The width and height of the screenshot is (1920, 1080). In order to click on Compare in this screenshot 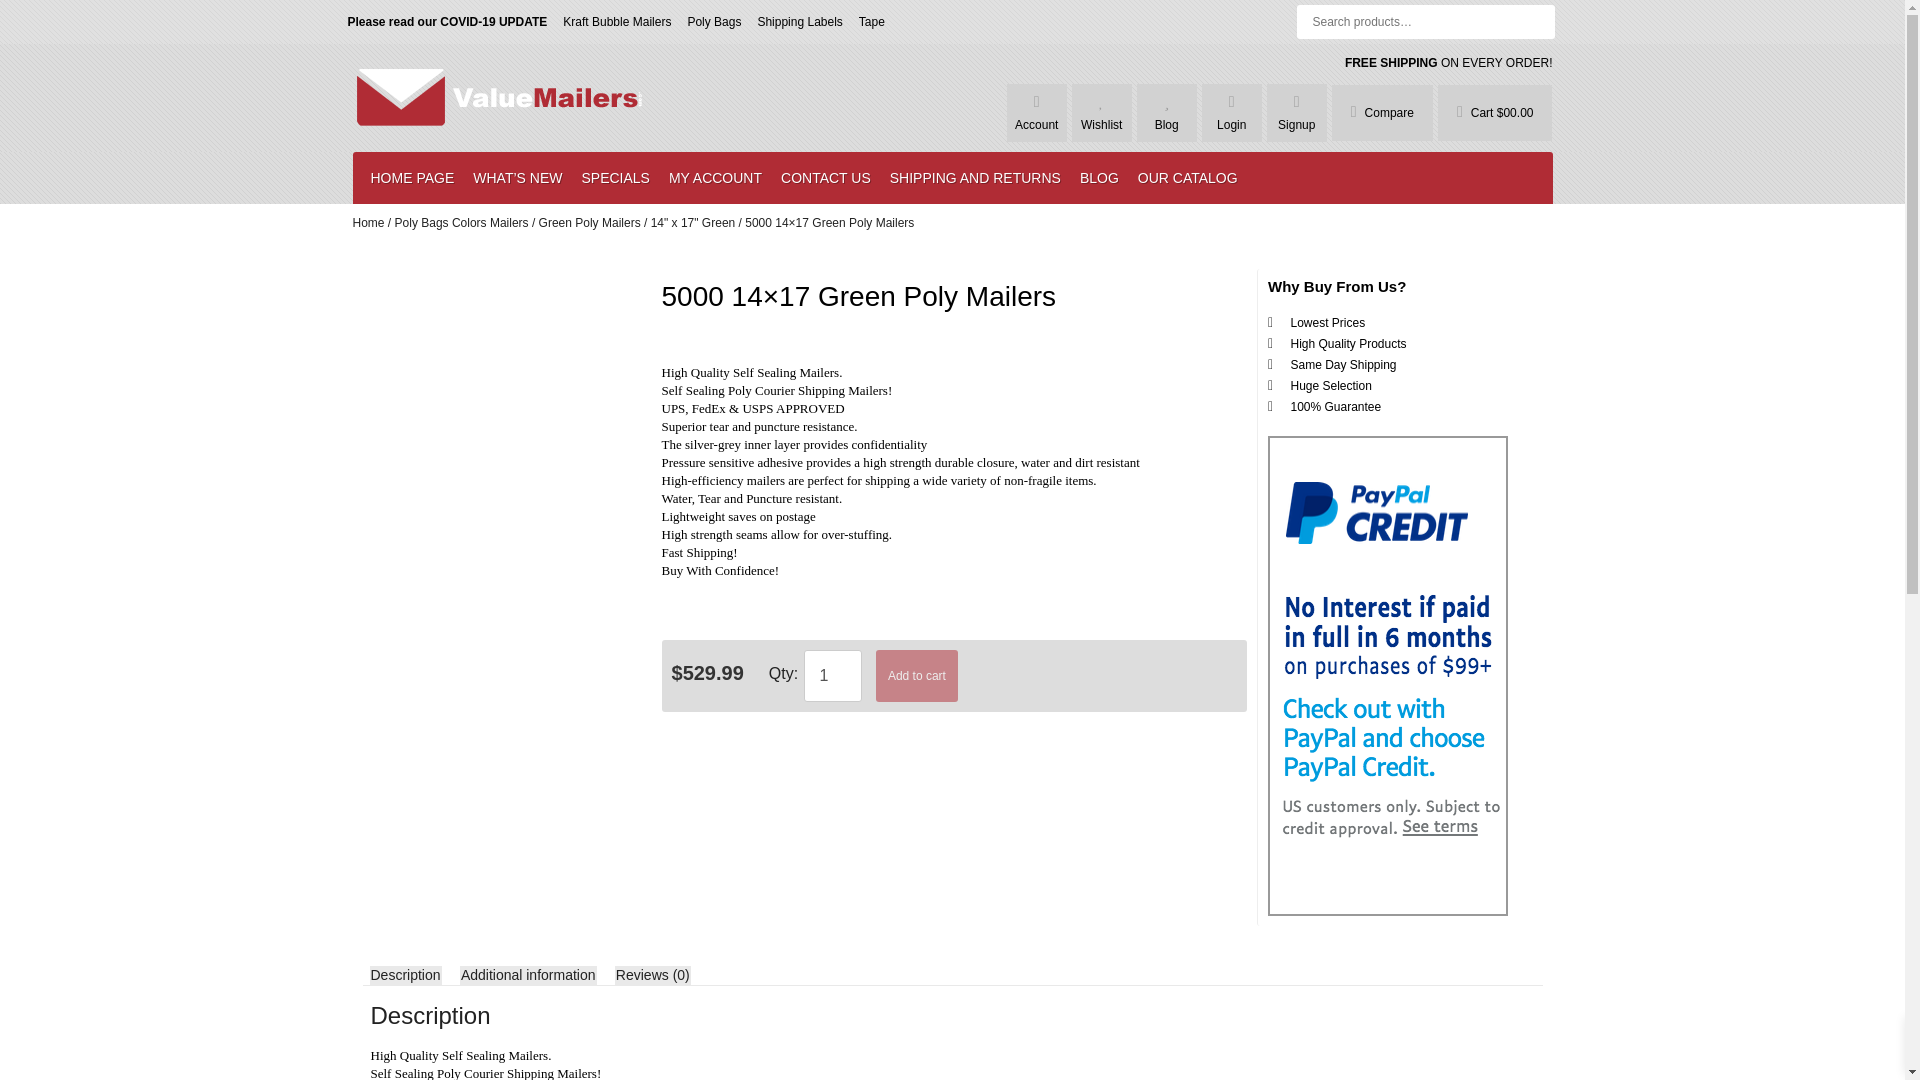, I will do `click(1382, 112)`.